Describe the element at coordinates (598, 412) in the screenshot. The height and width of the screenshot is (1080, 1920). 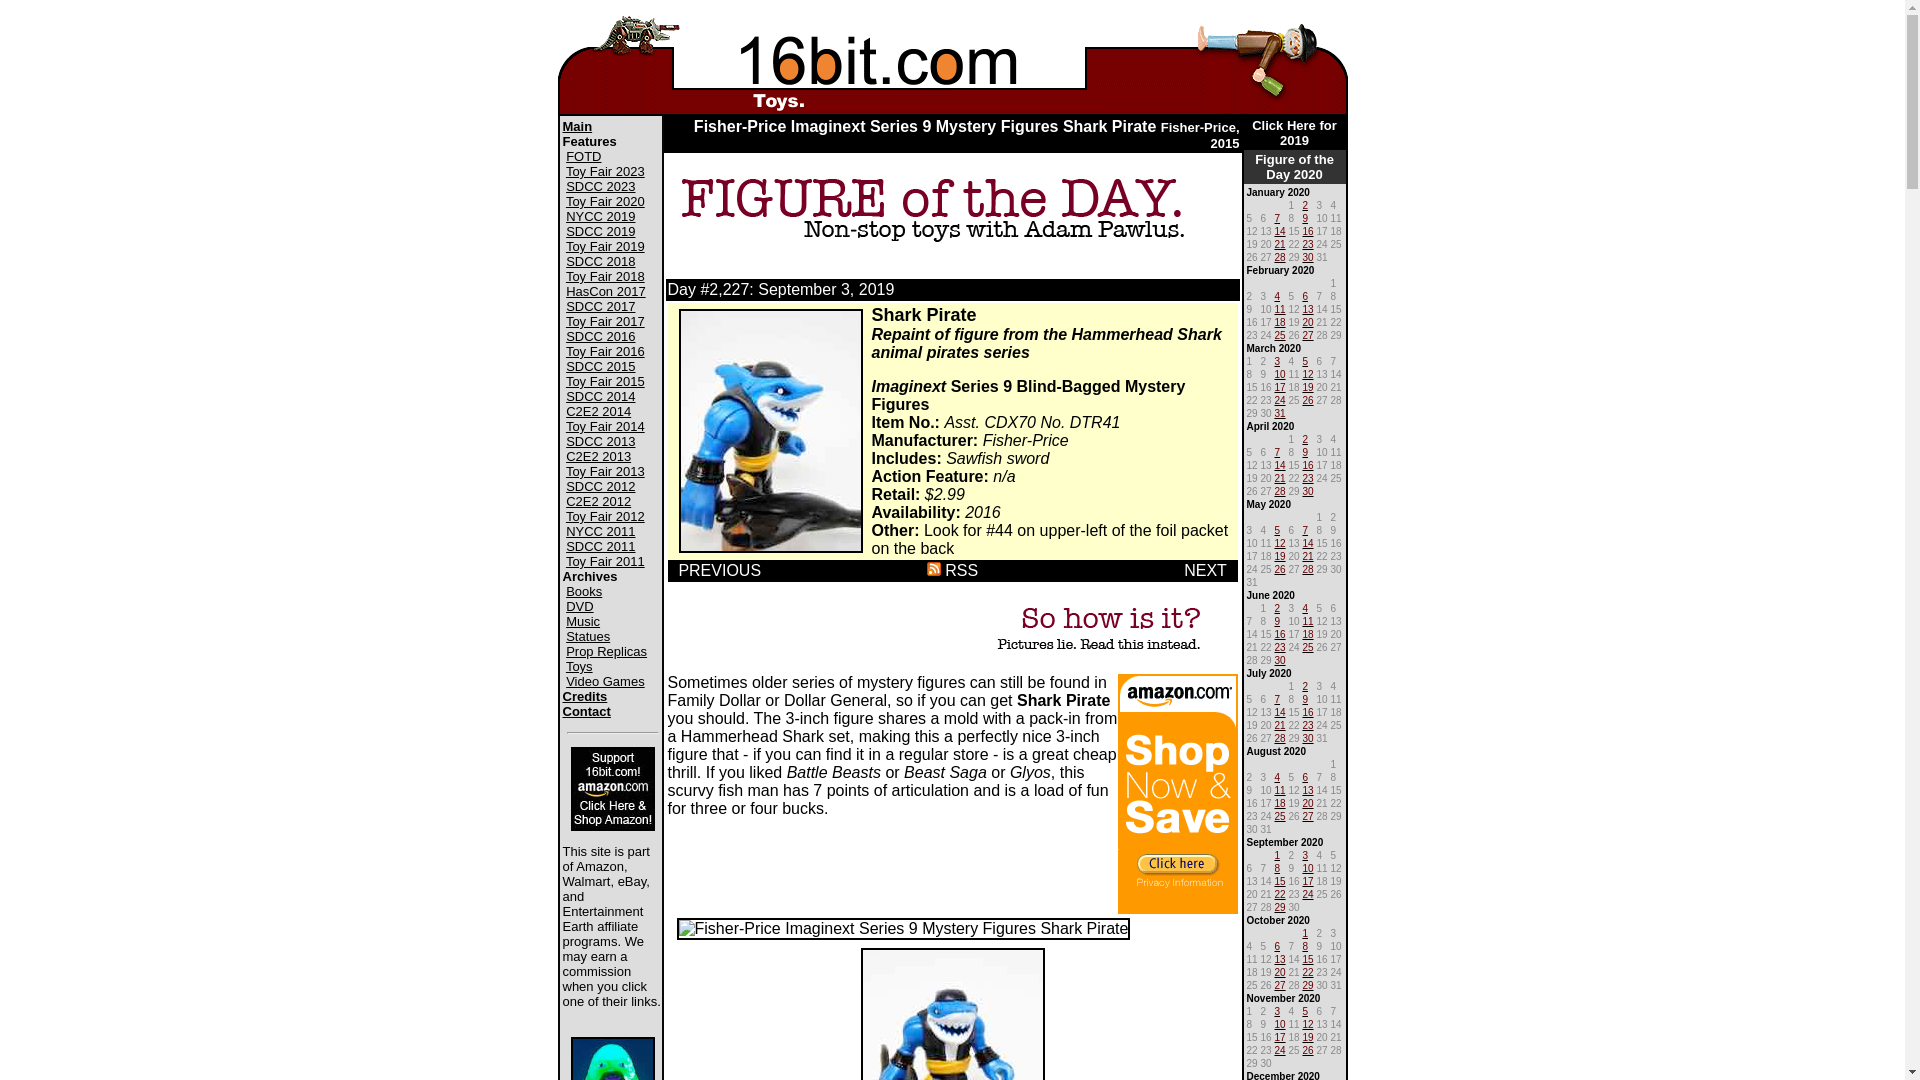
I see `C2E2 2014` at that location.